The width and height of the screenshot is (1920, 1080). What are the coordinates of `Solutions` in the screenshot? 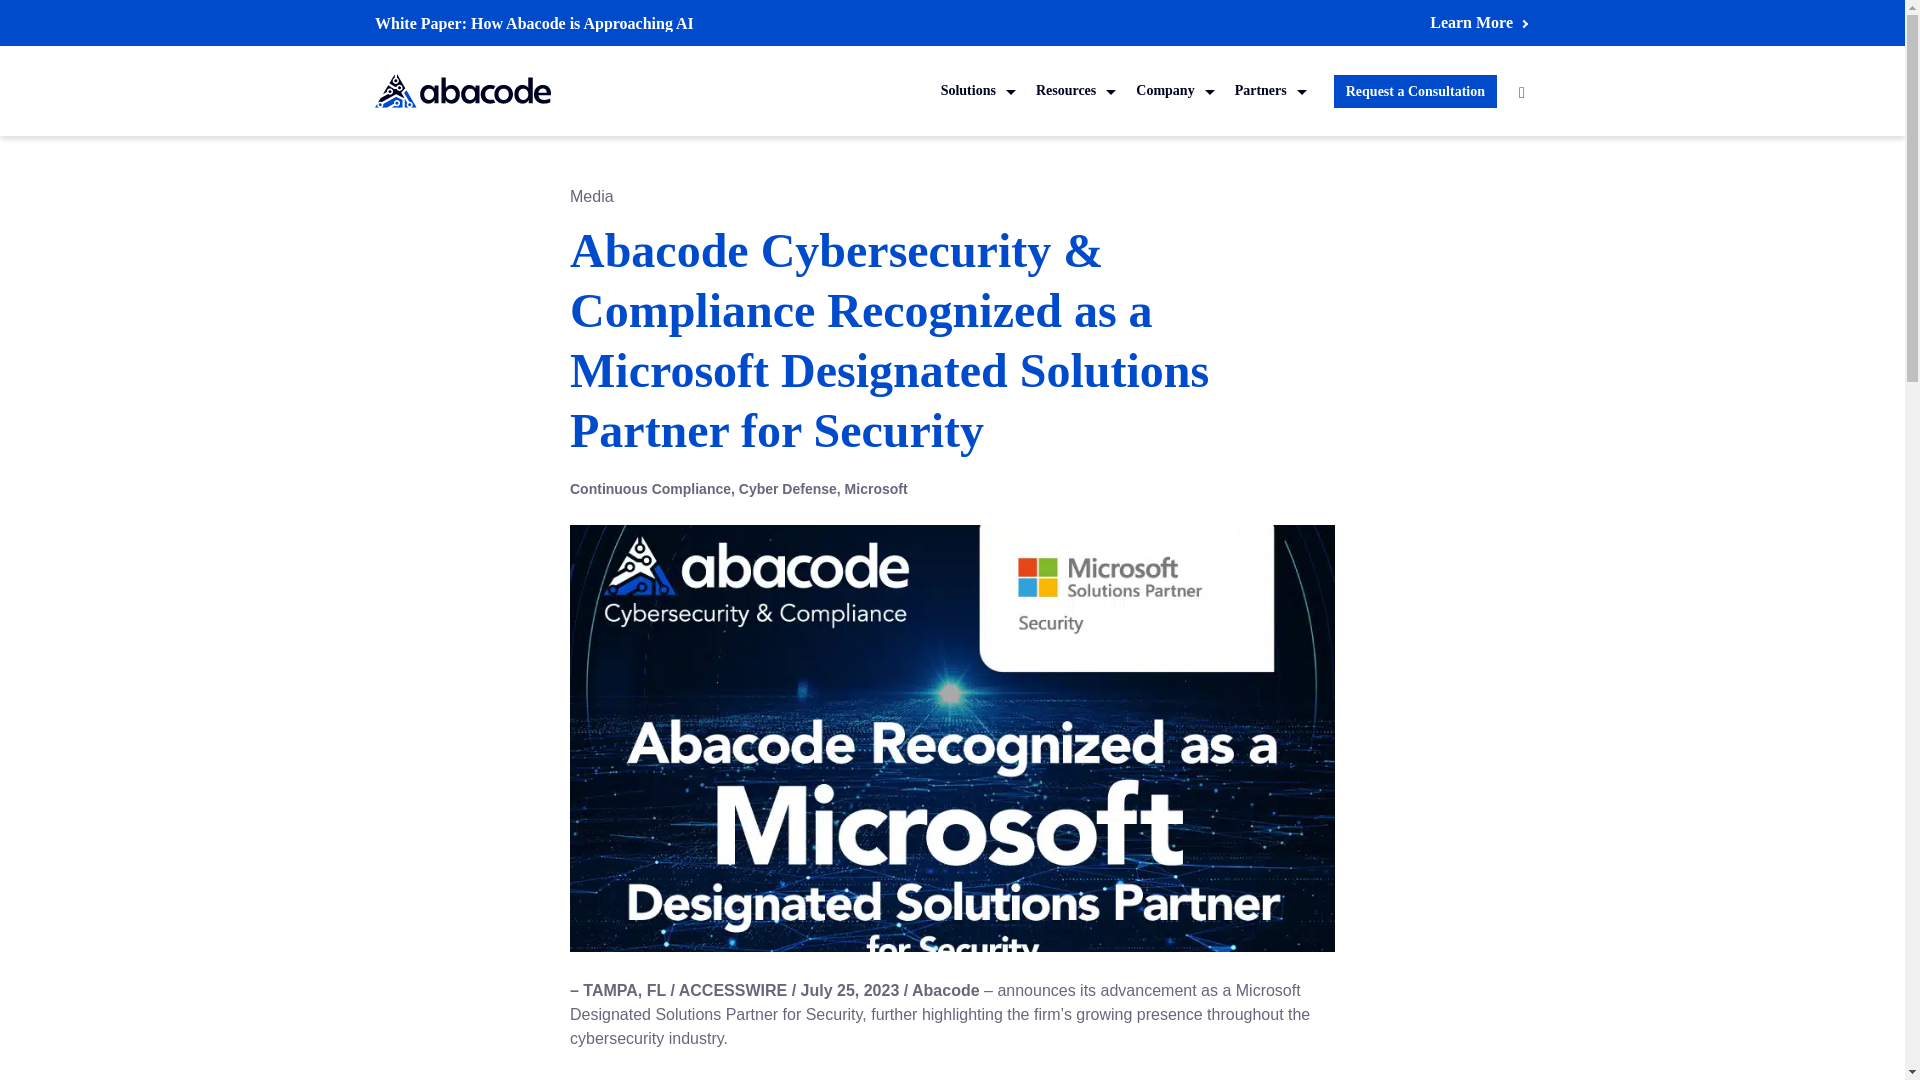 It's located at (978, 90).